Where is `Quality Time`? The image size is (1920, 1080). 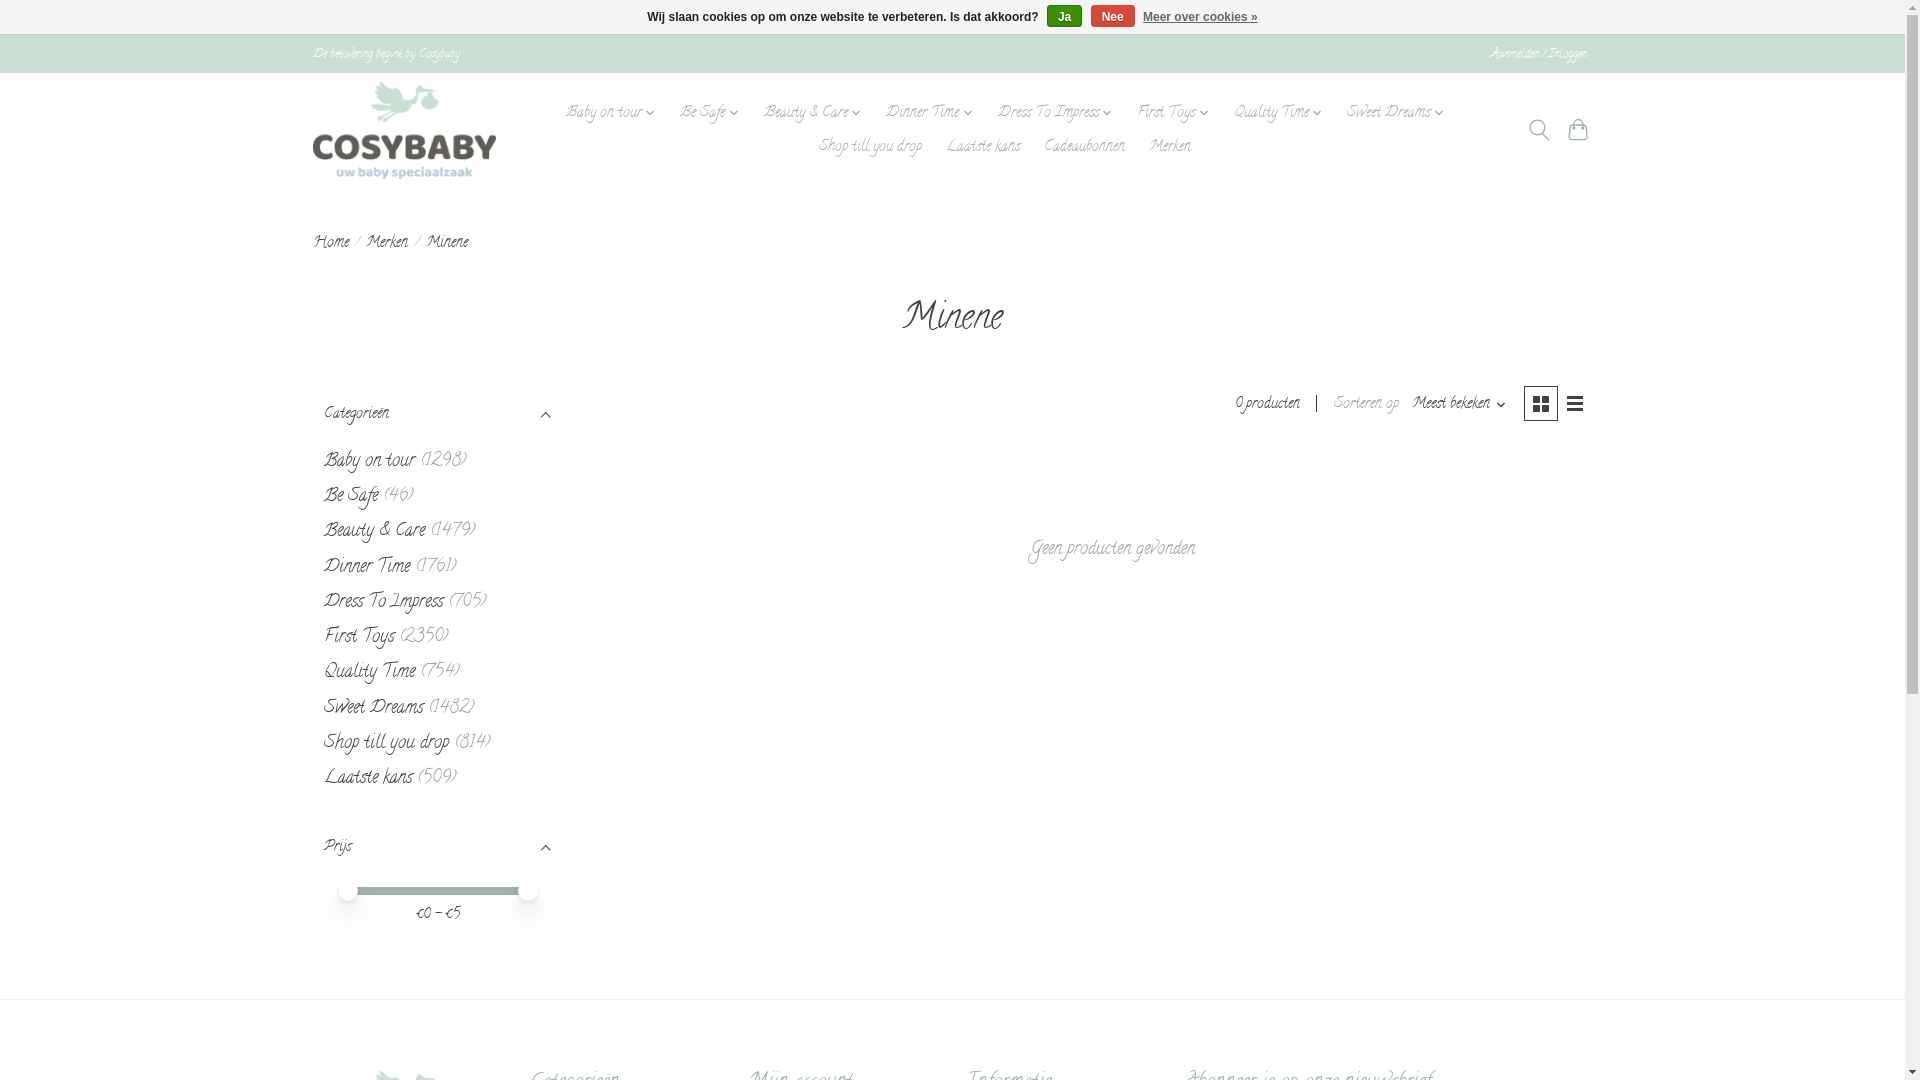 Quality Time is located at coordinates (370, 672).